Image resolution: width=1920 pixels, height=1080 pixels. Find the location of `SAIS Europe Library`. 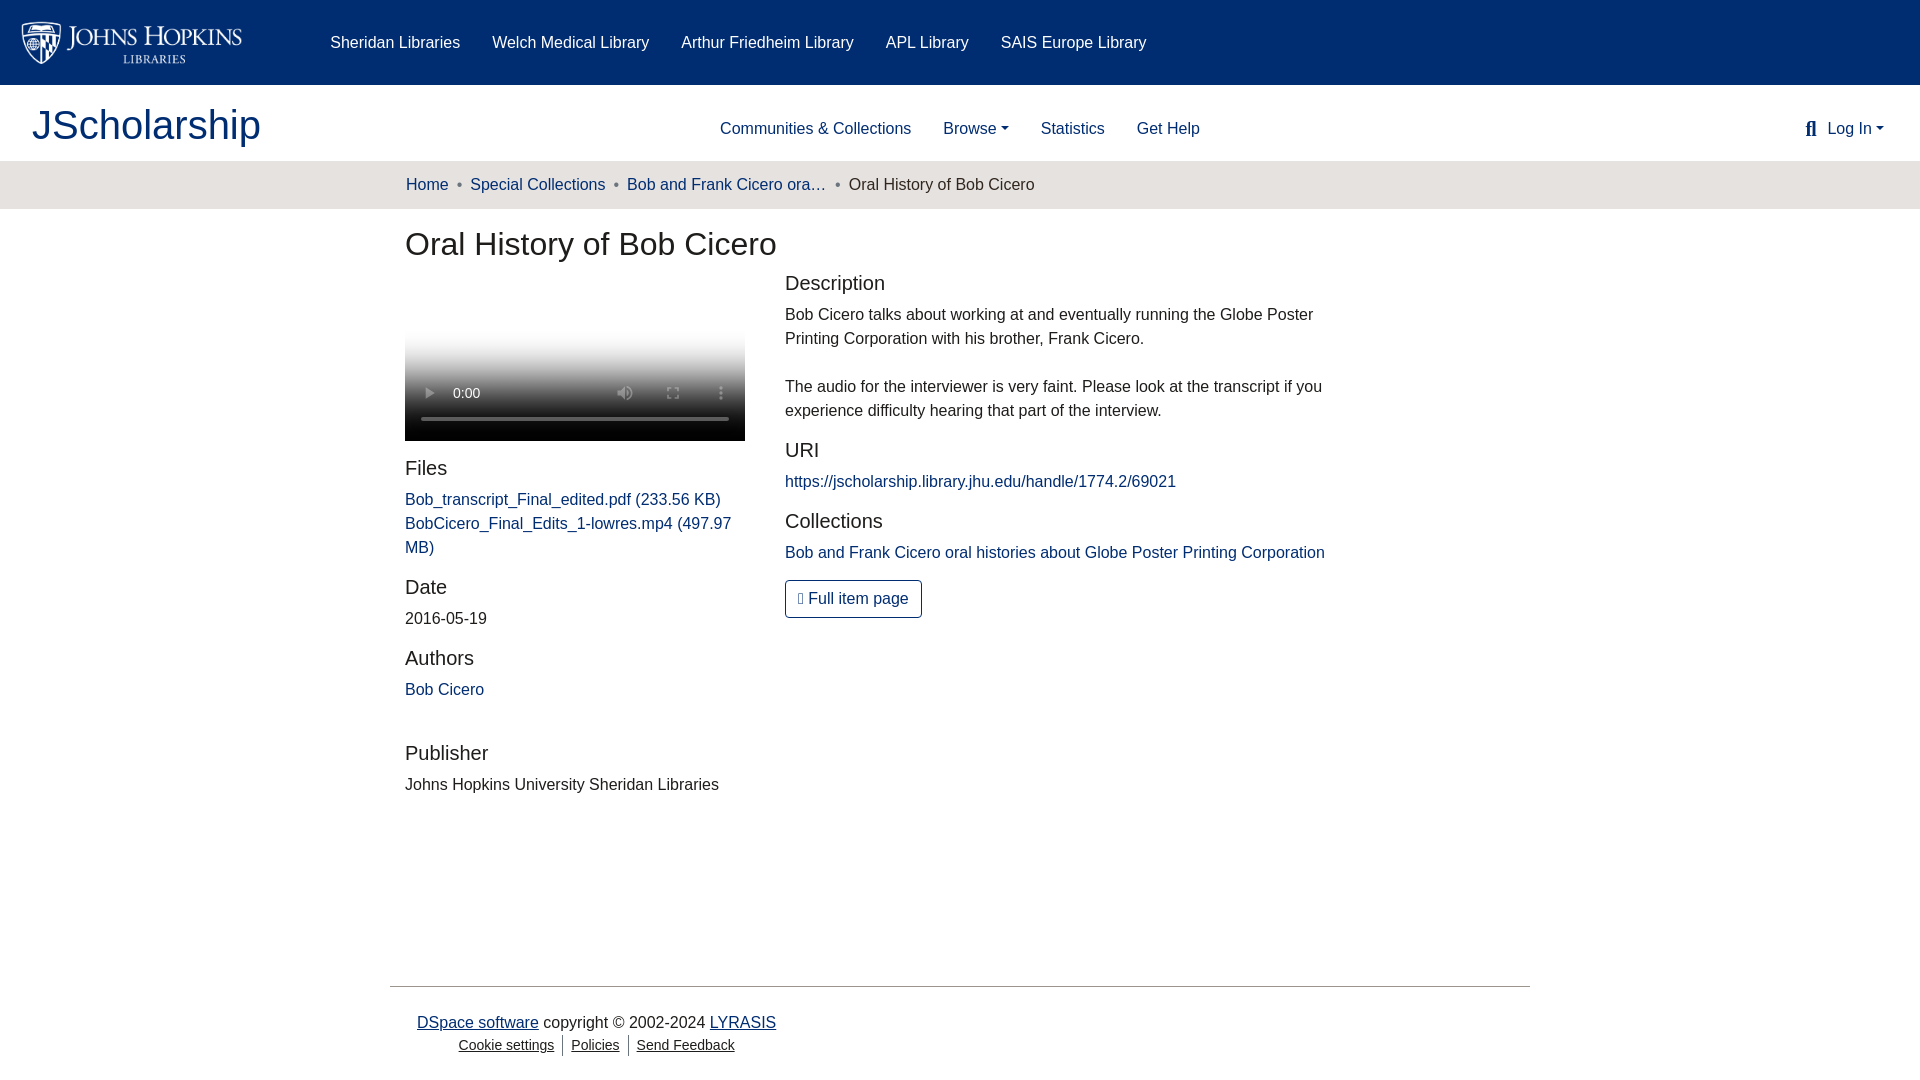

SAIS Europe Library is located at coordinates (1073, 42).